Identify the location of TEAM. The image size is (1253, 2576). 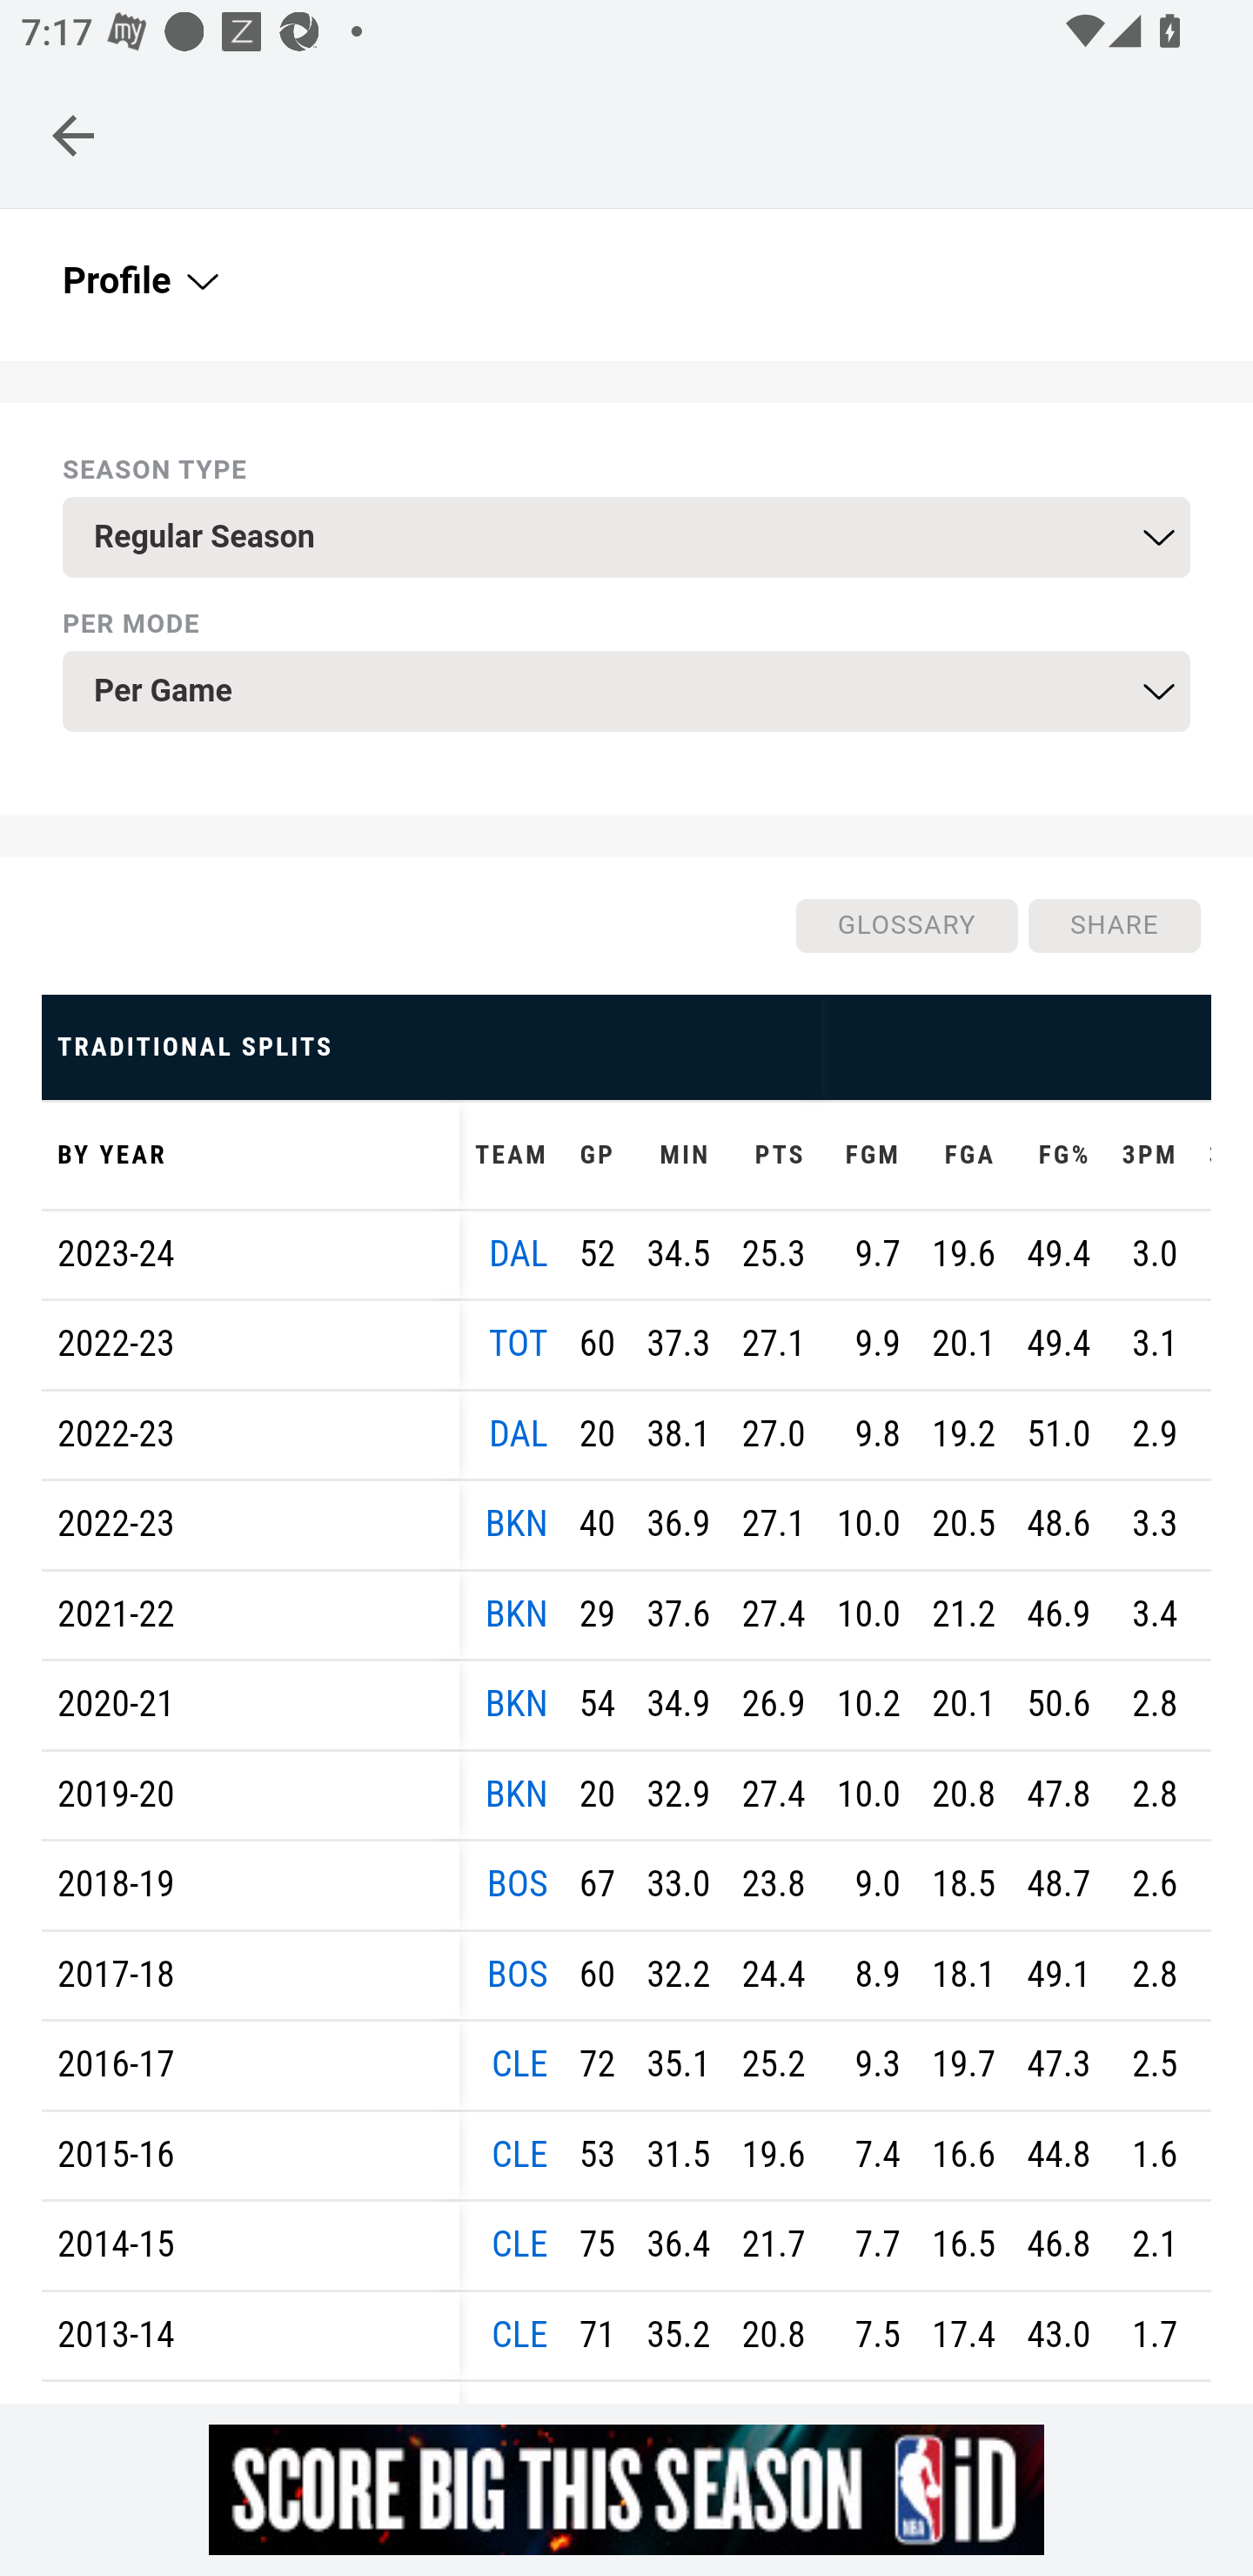
(512, 1157).